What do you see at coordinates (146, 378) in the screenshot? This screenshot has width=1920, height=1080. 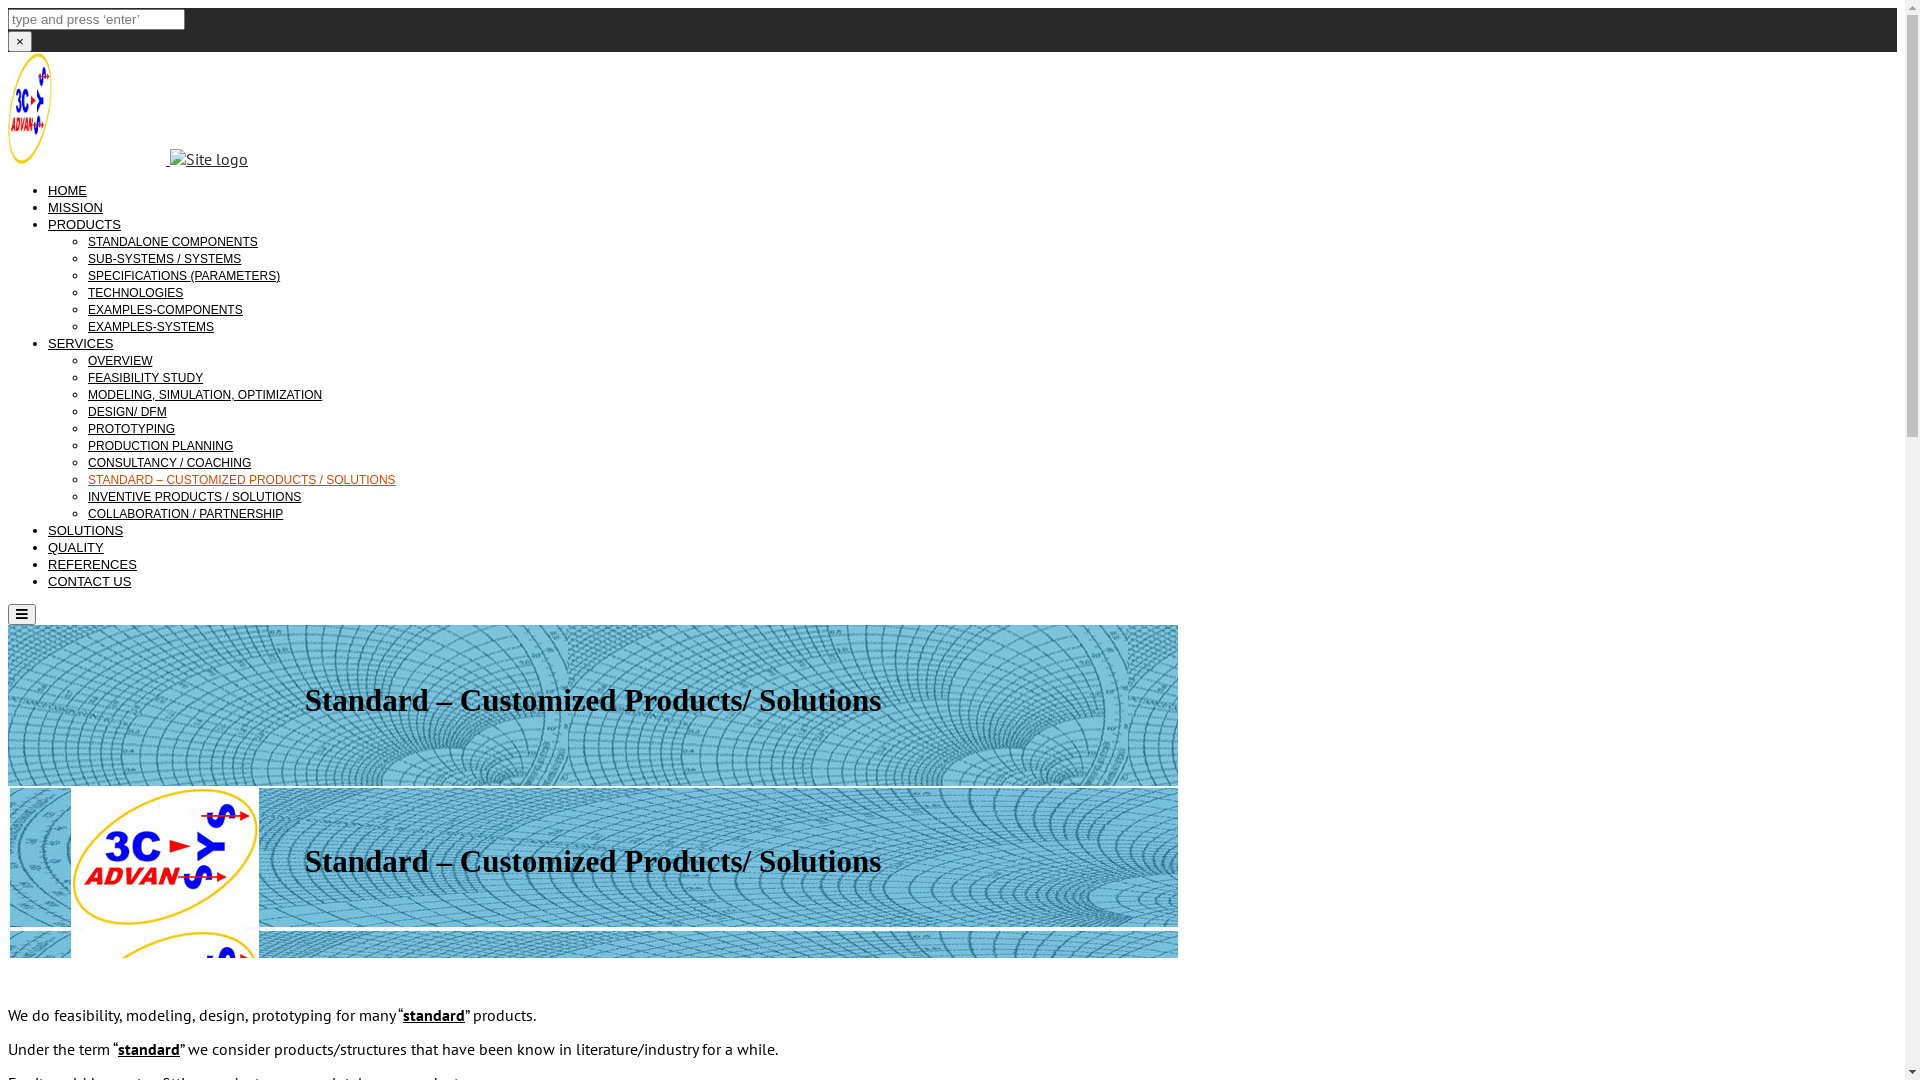 I see `FEASIBILITY STUDY` at bounding box center [146, 378].